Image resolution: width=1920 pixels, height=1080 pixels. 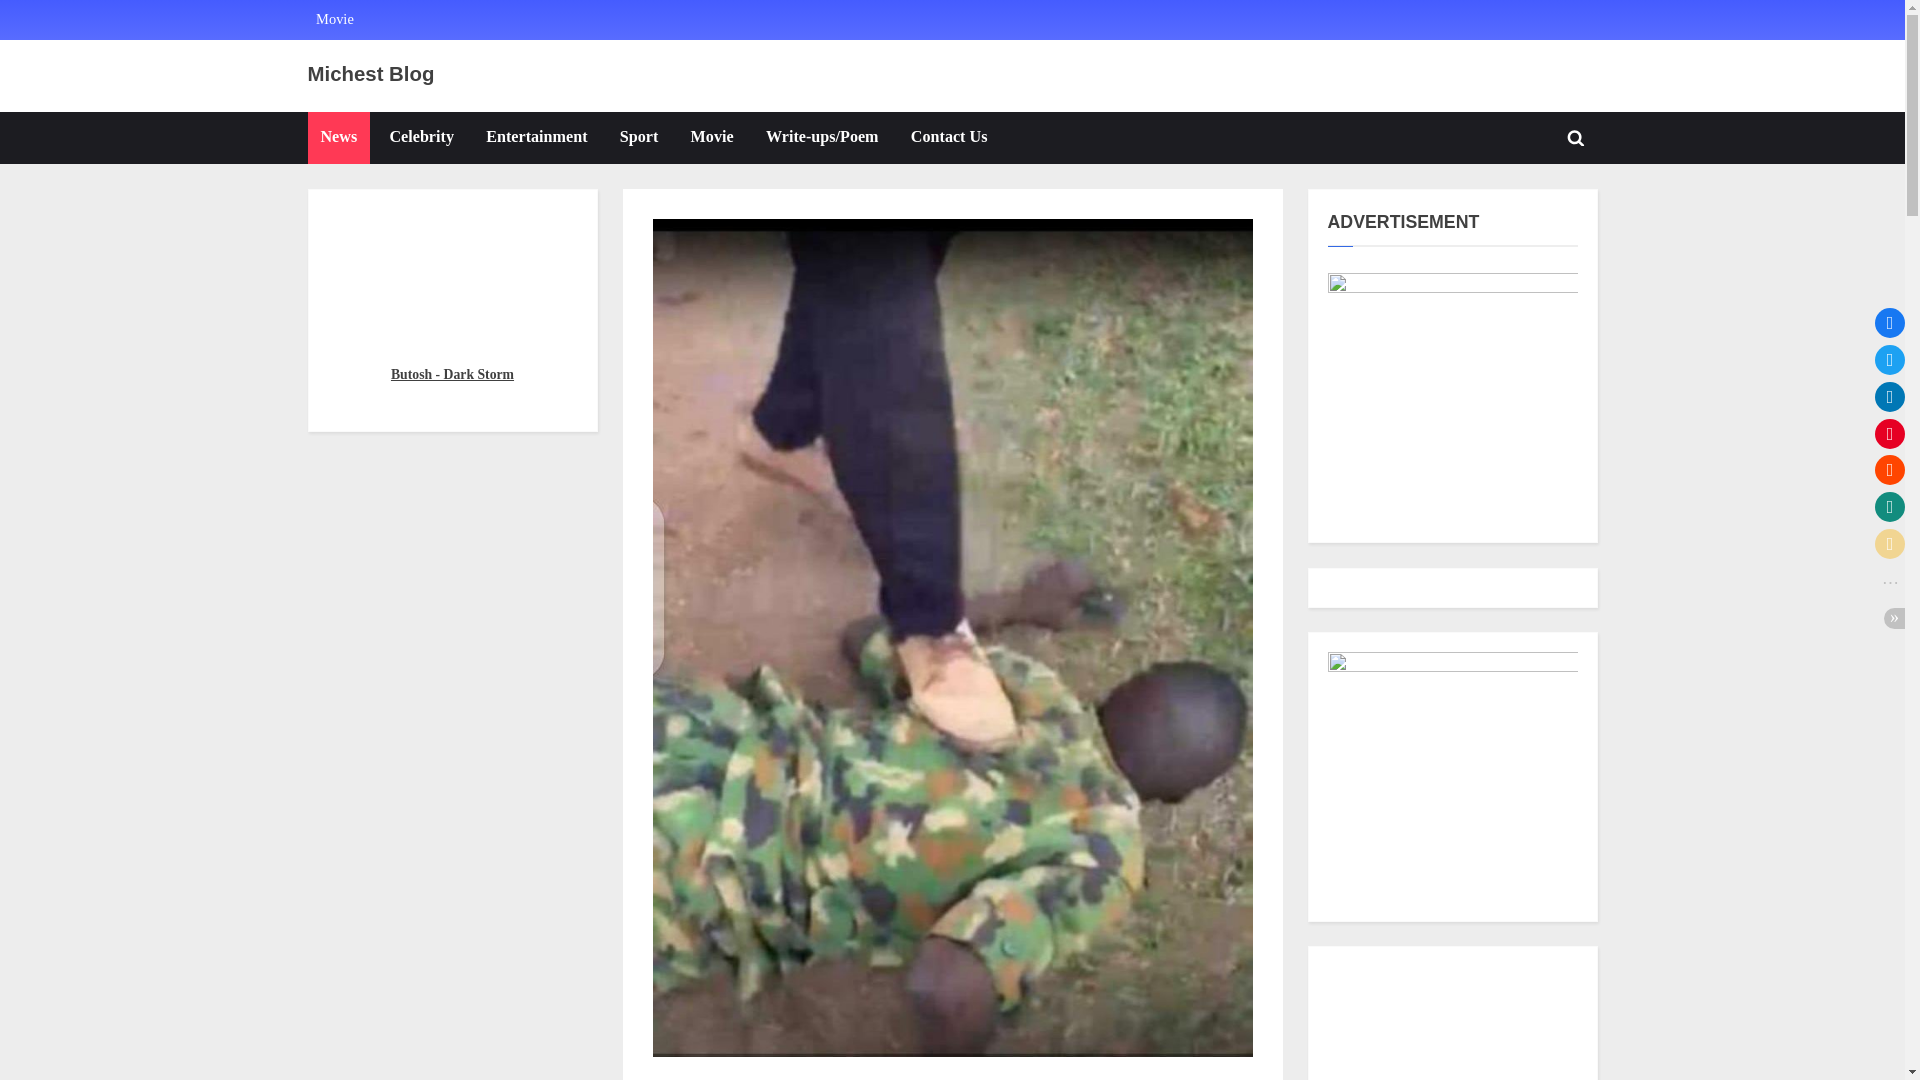 What do you see at coordinates (371, 74) in the screenshot?
I see `Michest Blog` at bounding box center [371, 74].